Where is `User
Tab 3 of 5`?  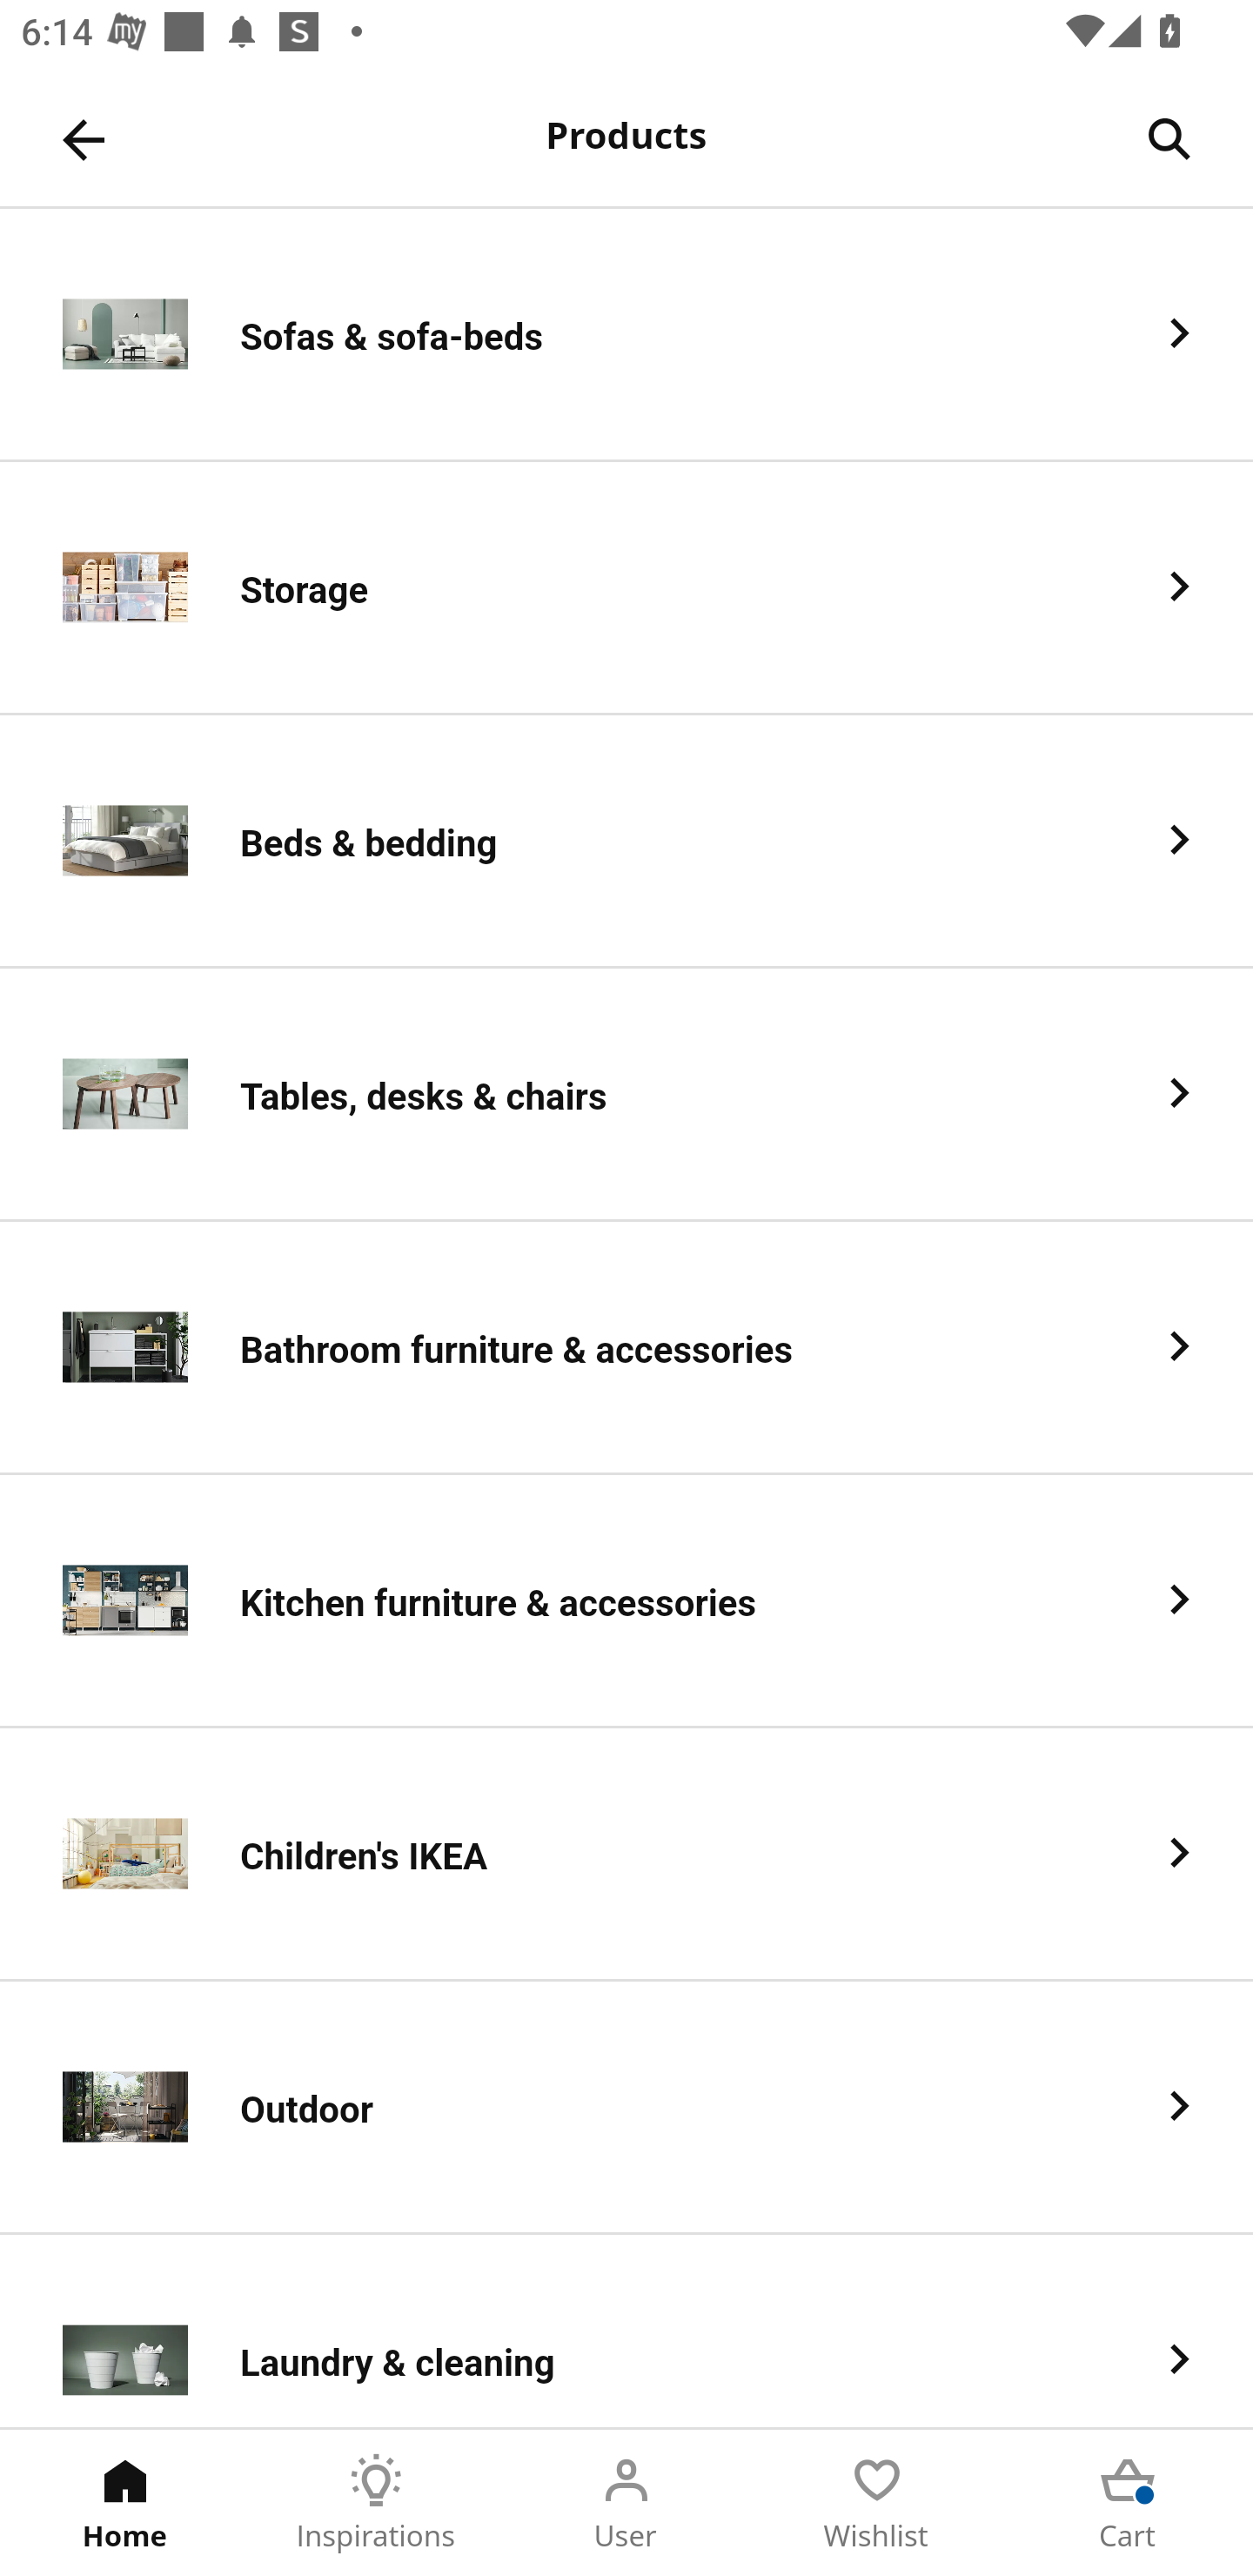 User
Tab 3 of 5 is located at coordinates (626, 2503).